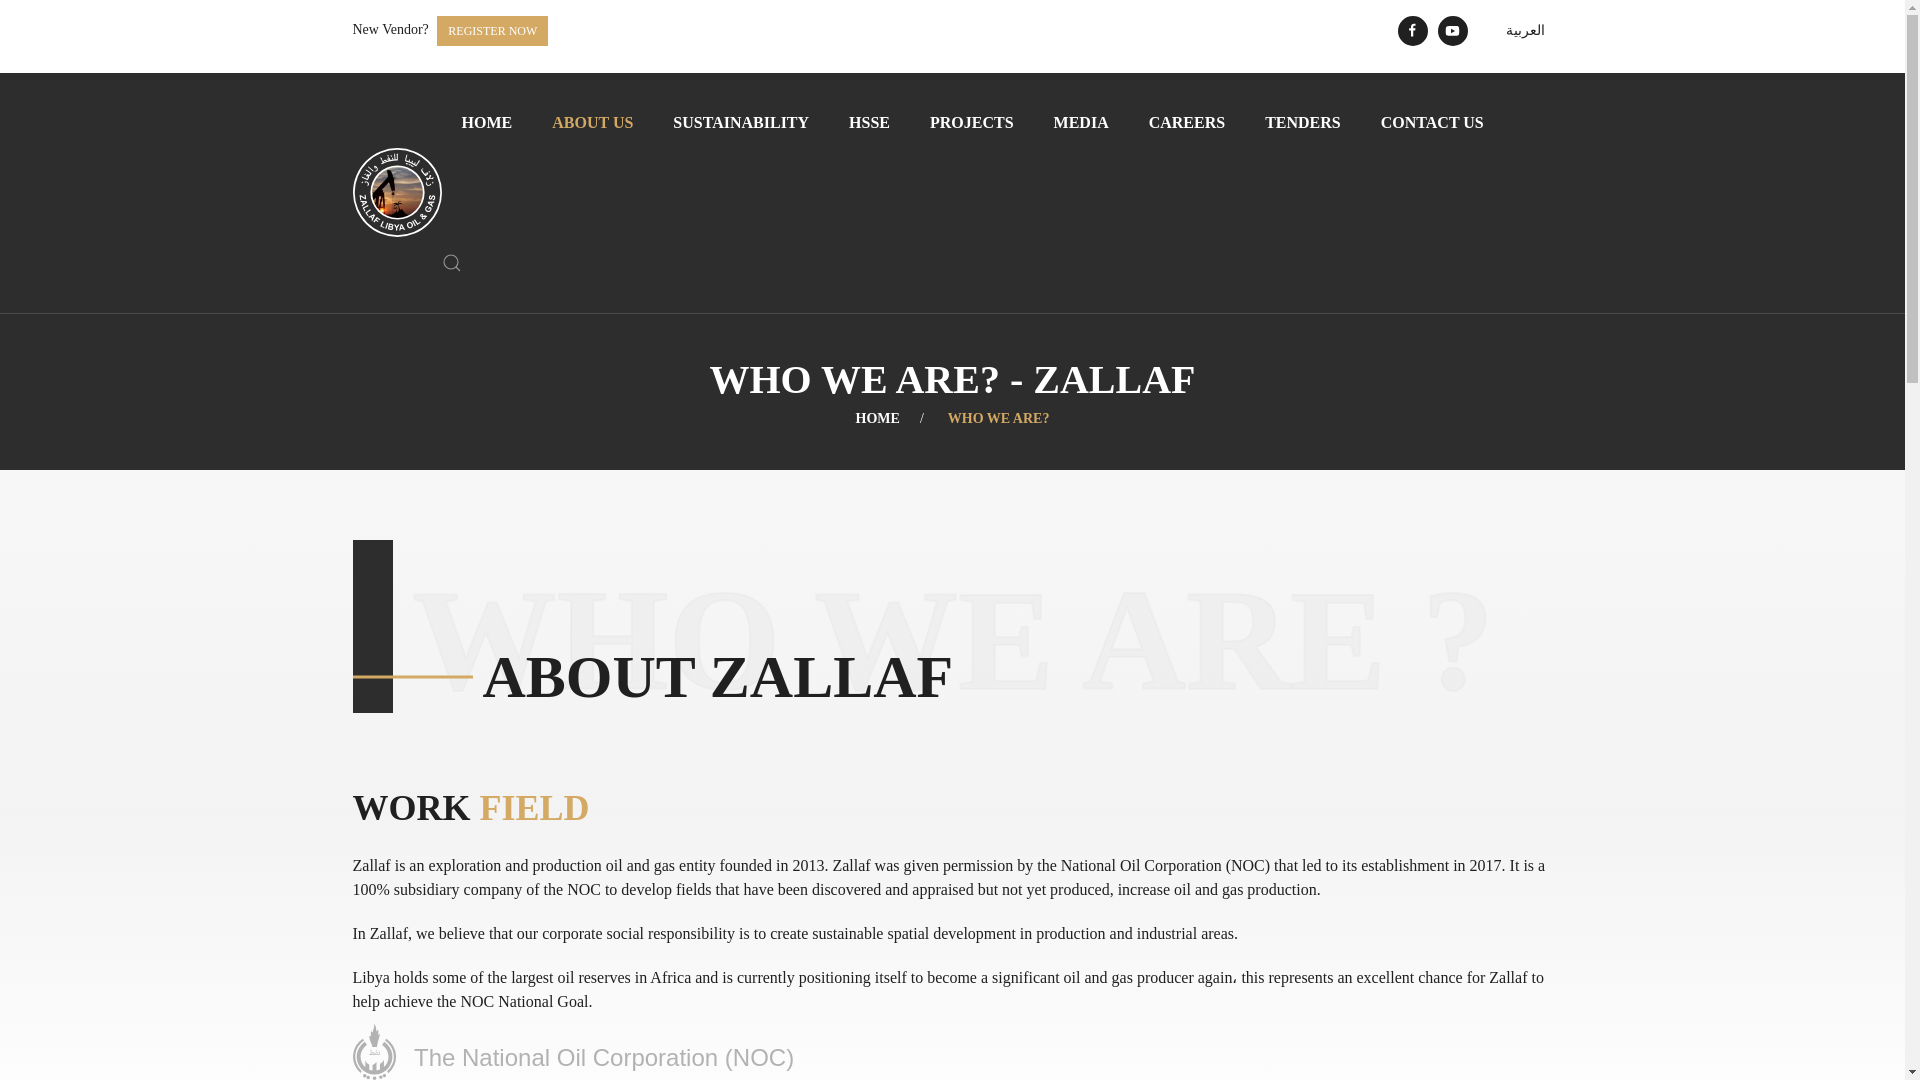 Image resolution: width=1920 pixels, height=1080 pixels. What do you see at coordinates (740, 122) in the screenshot?
I see `SUSTAINABILITY` at bounding box center [740, 122].